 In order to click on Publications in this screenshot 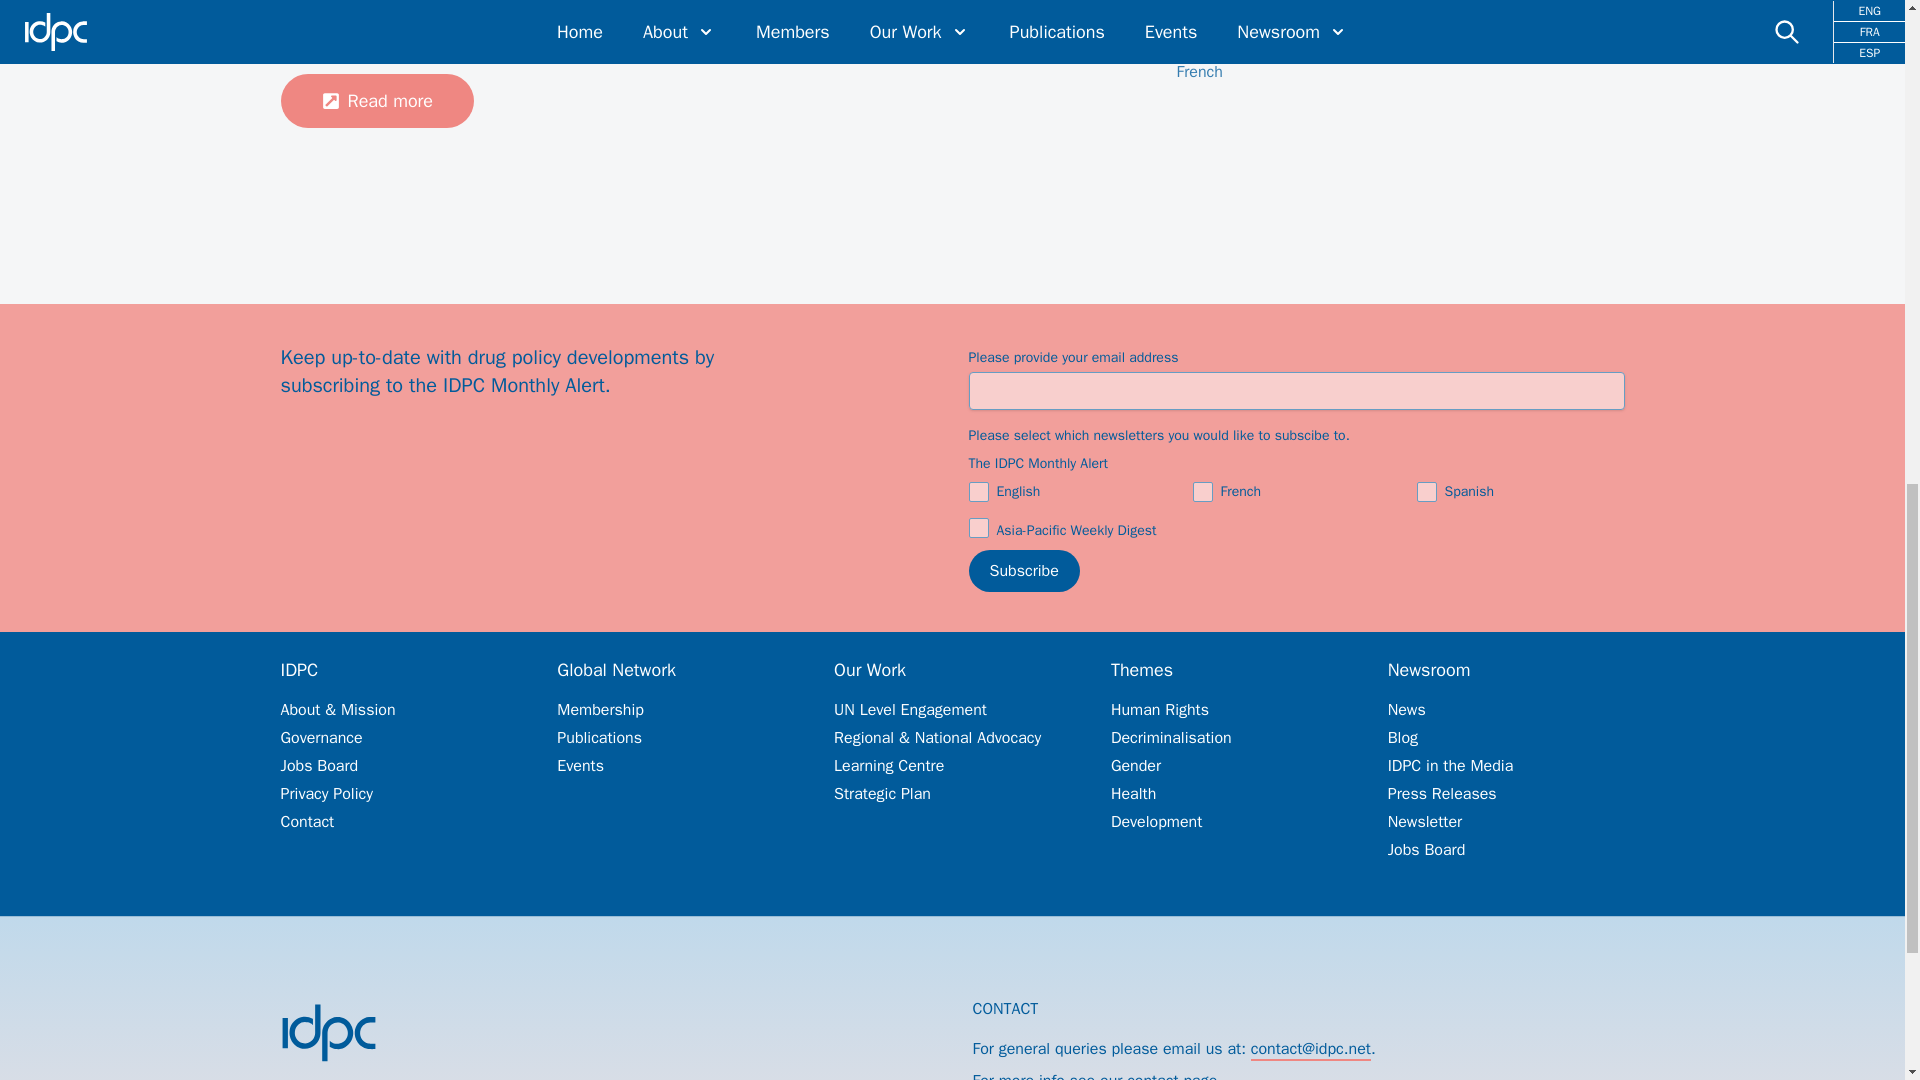, I will do `click(675, 738)`.